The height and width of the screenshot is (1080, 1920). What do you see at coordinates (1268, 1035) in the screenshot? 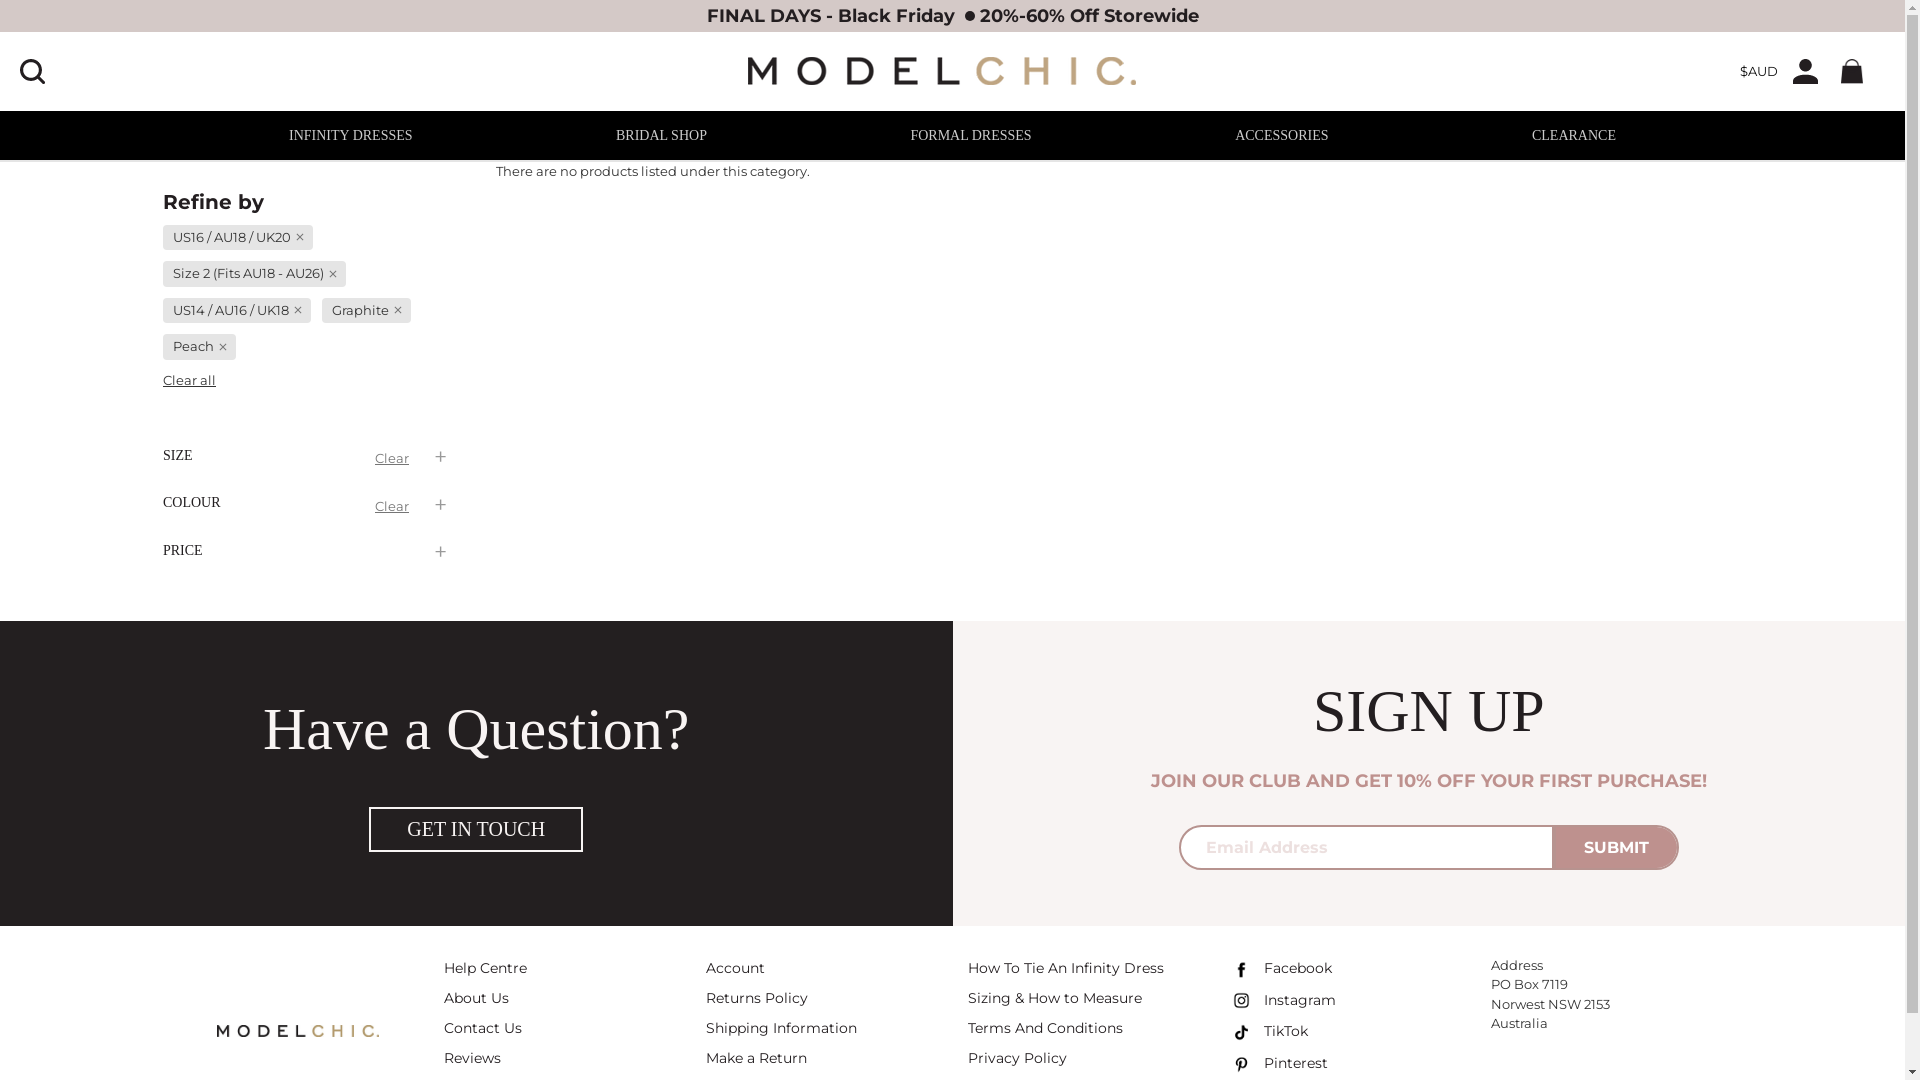
I see `TikTok` at bounding box center [1268, 1035].